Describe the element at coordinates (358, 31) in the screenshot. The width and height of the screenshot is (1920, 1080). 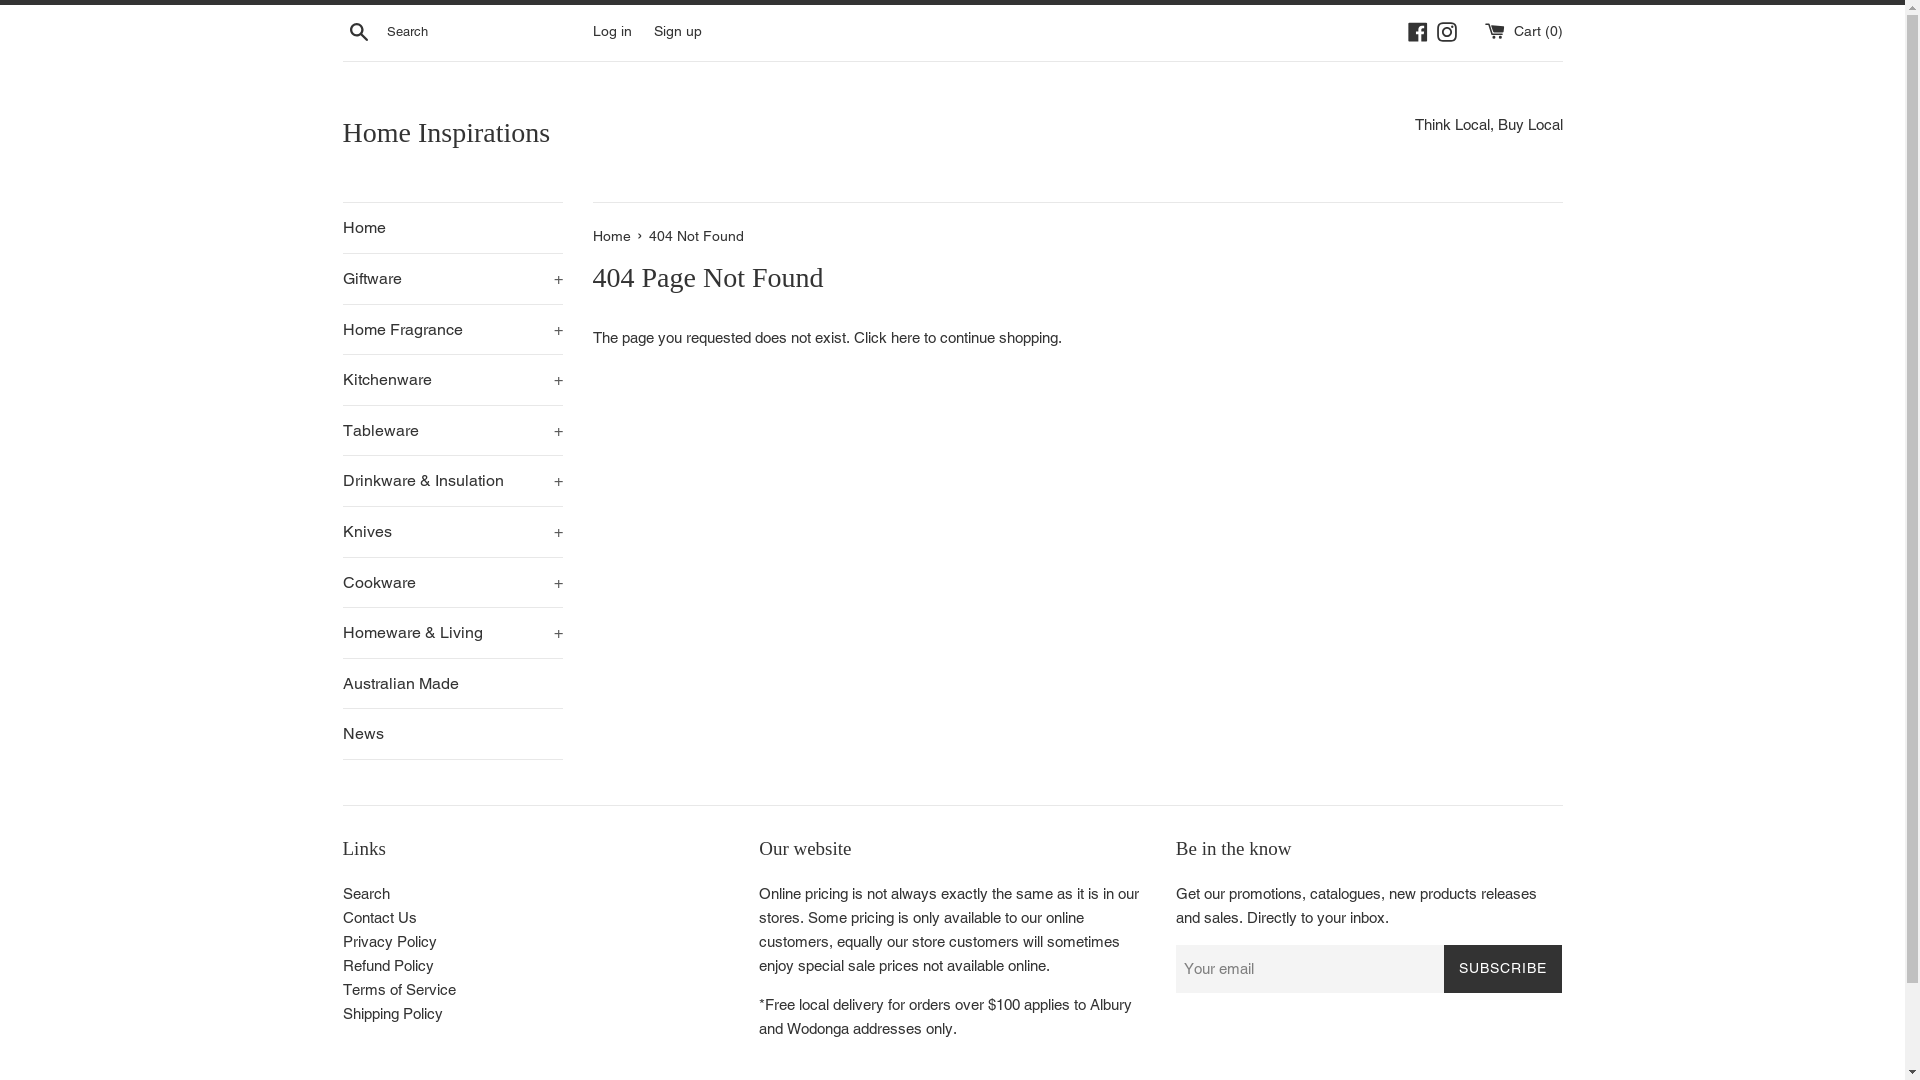
I see `Search` at that location.